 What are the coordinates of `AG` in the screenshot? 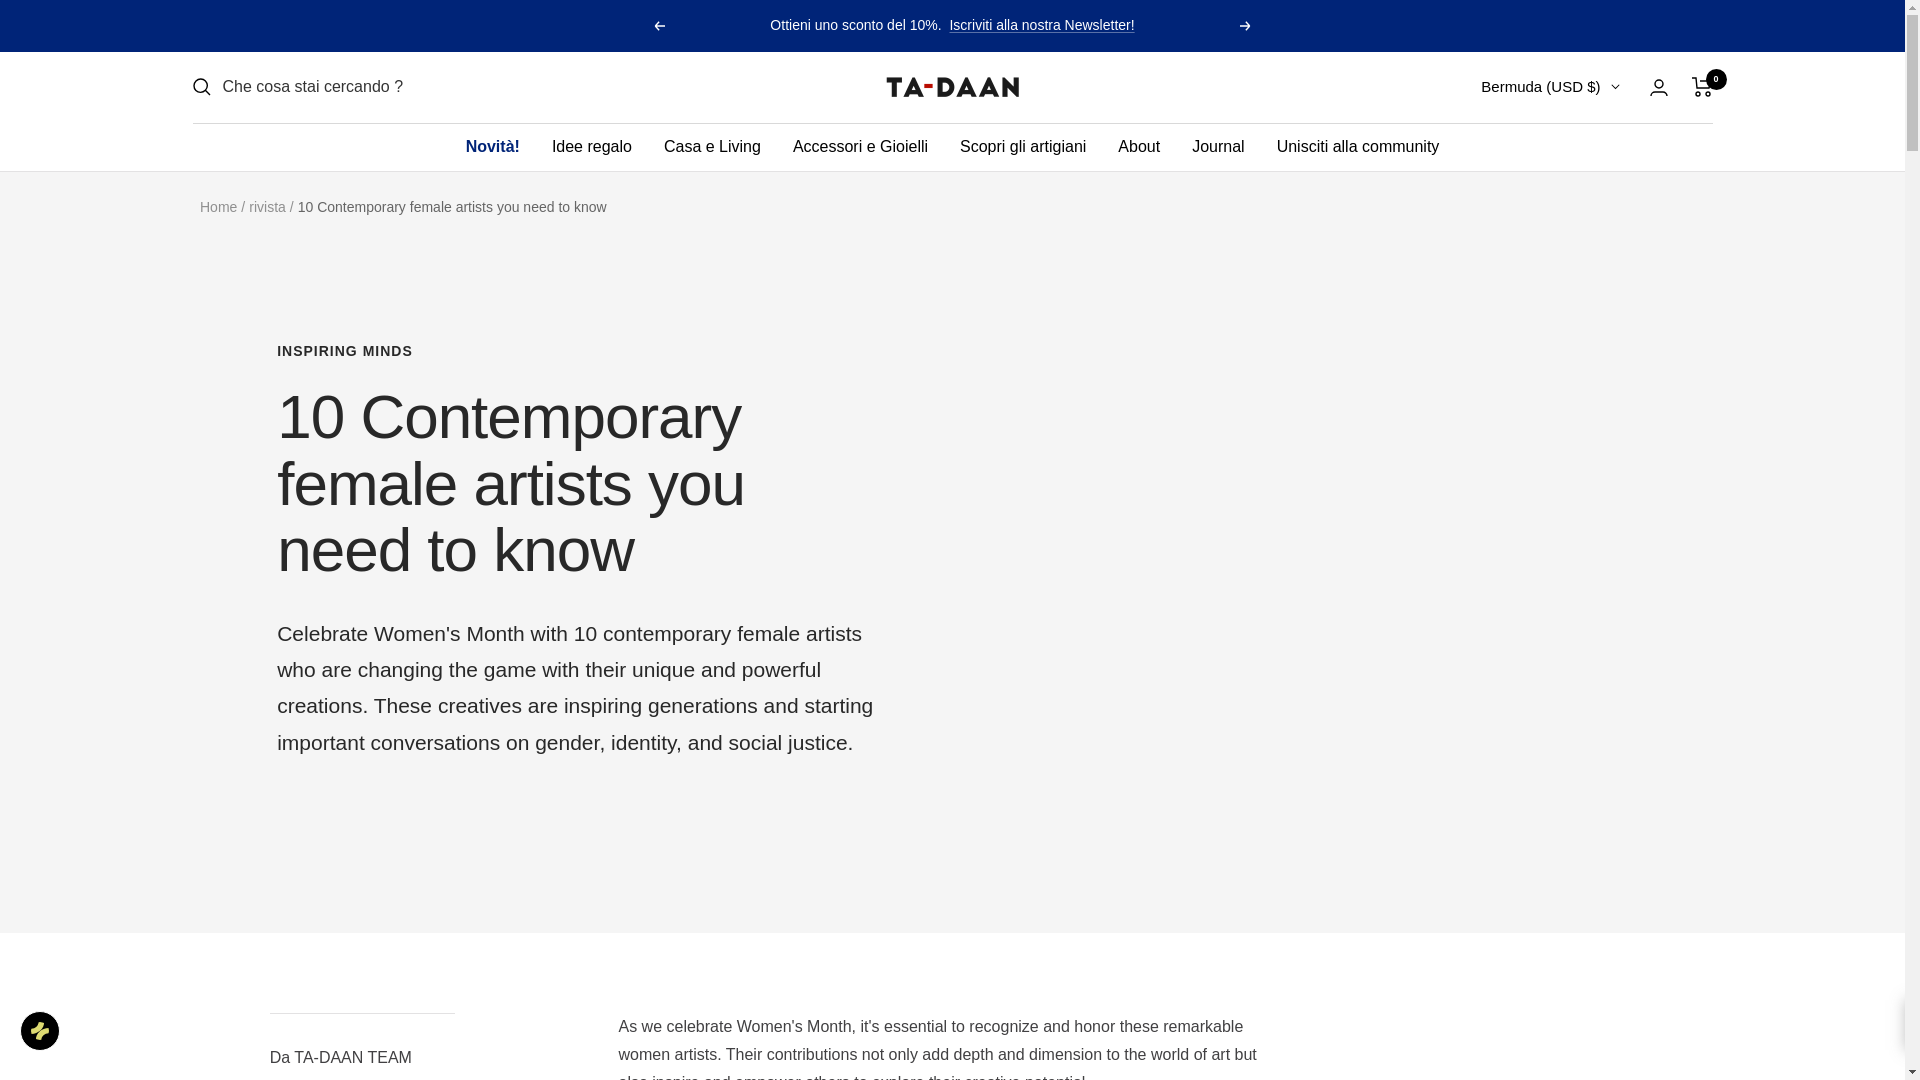 It's located at (1416, 400).